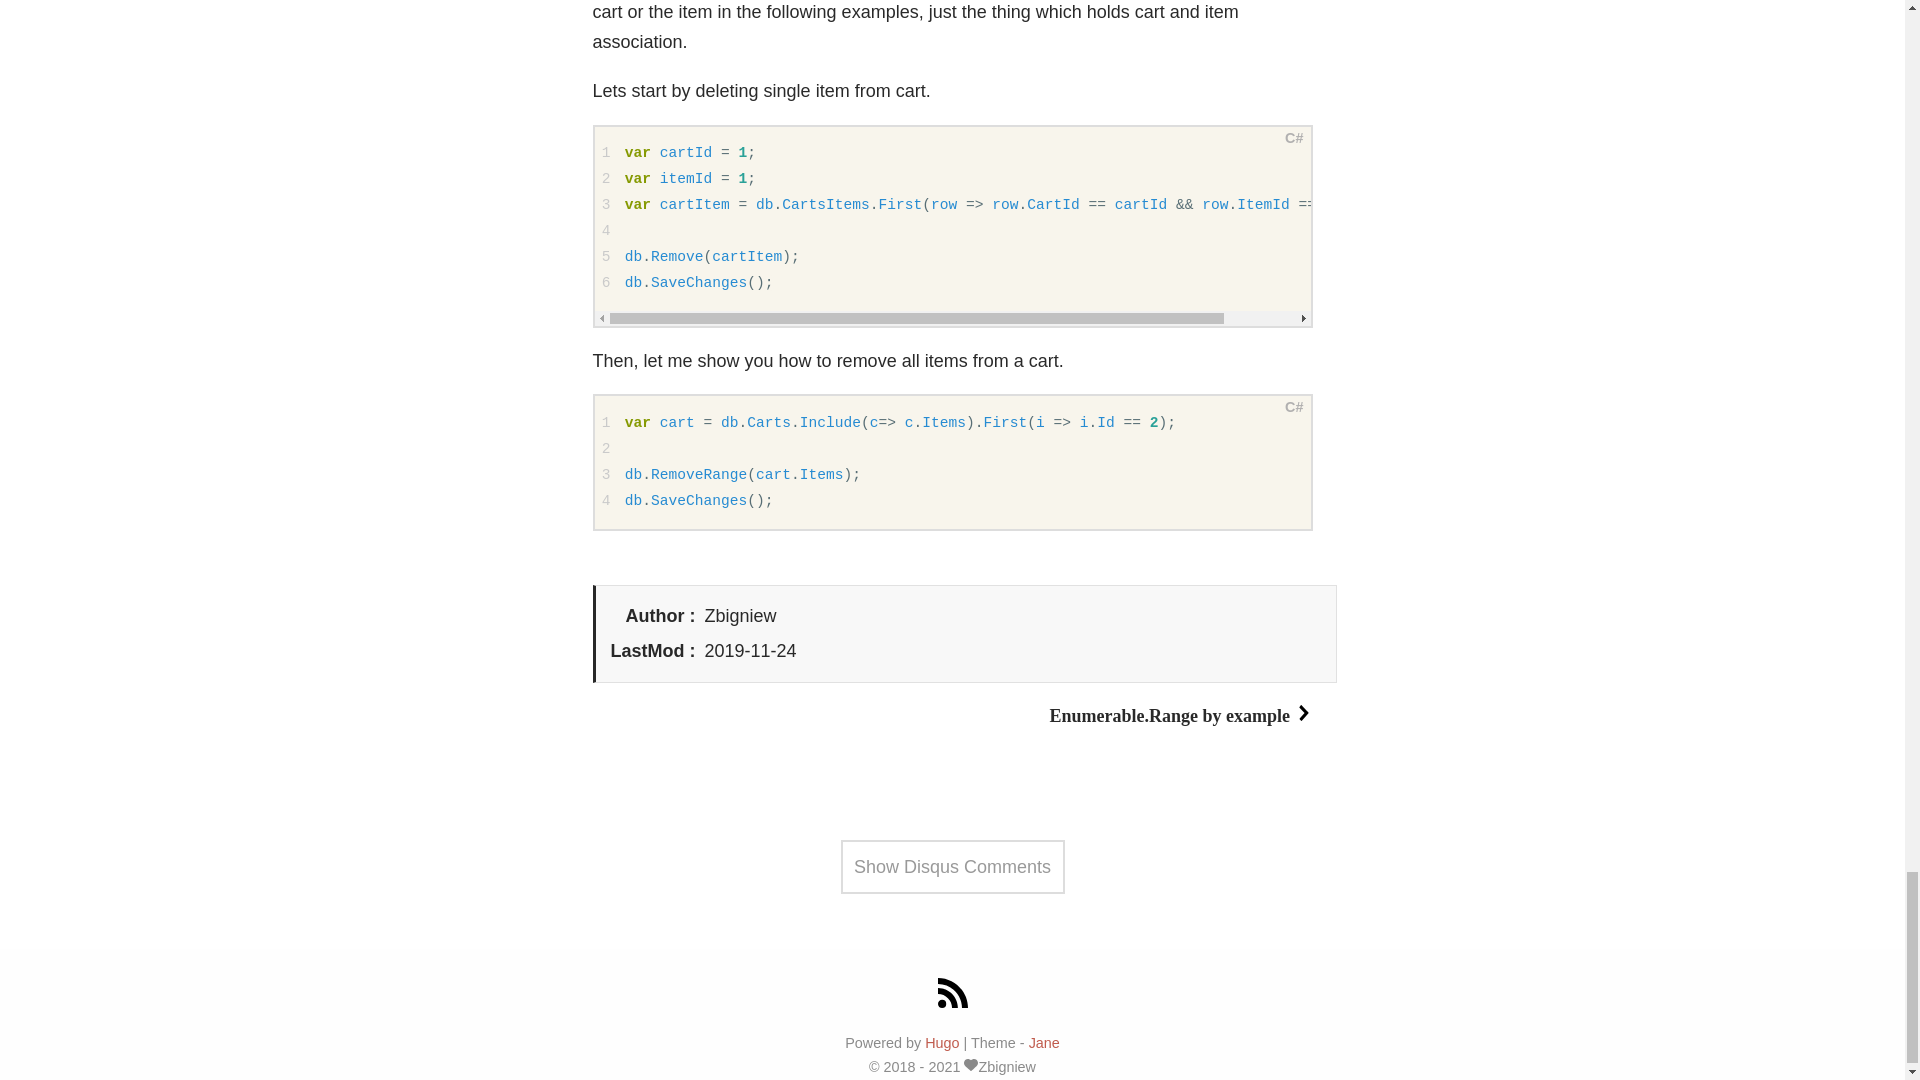  I want to click on Enumerable.Range by example, so click(1182, 716).